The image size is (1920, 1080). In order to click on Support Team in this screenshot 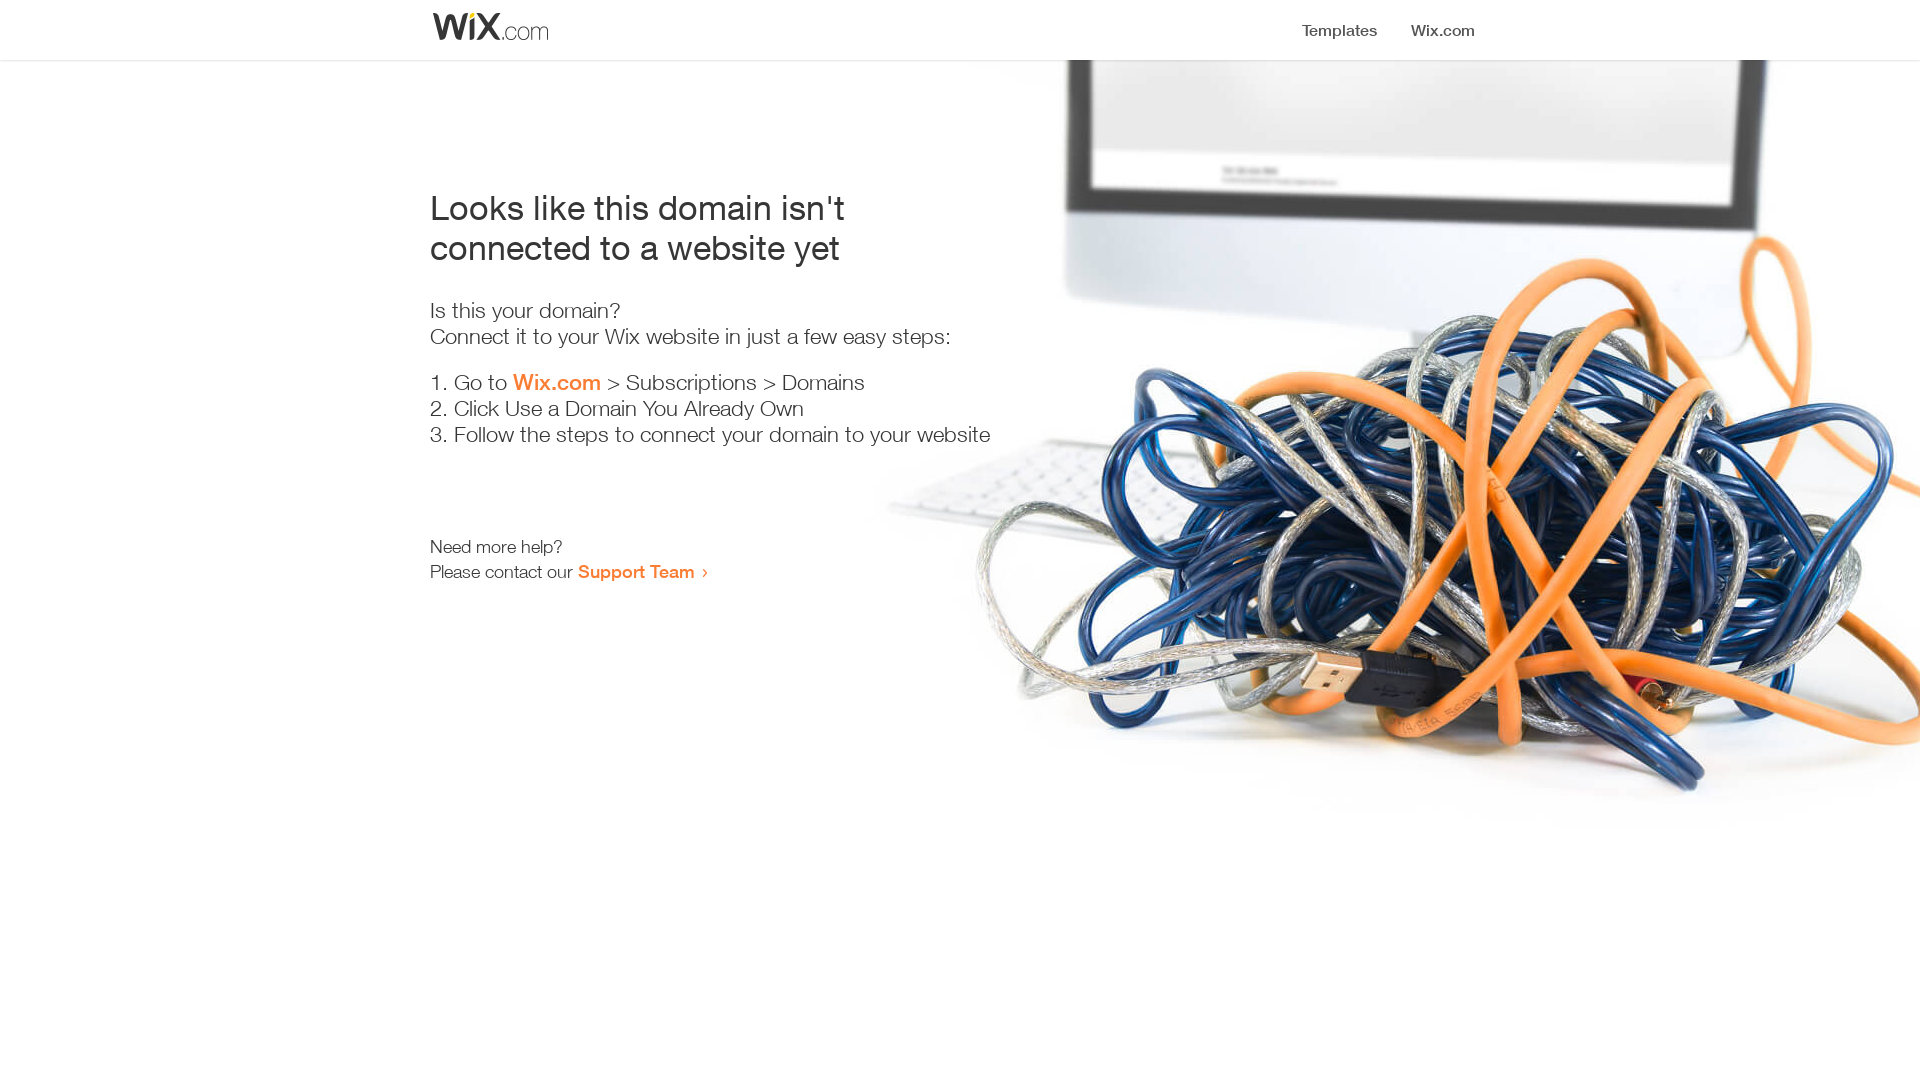, I will do `click(636, 571)`.